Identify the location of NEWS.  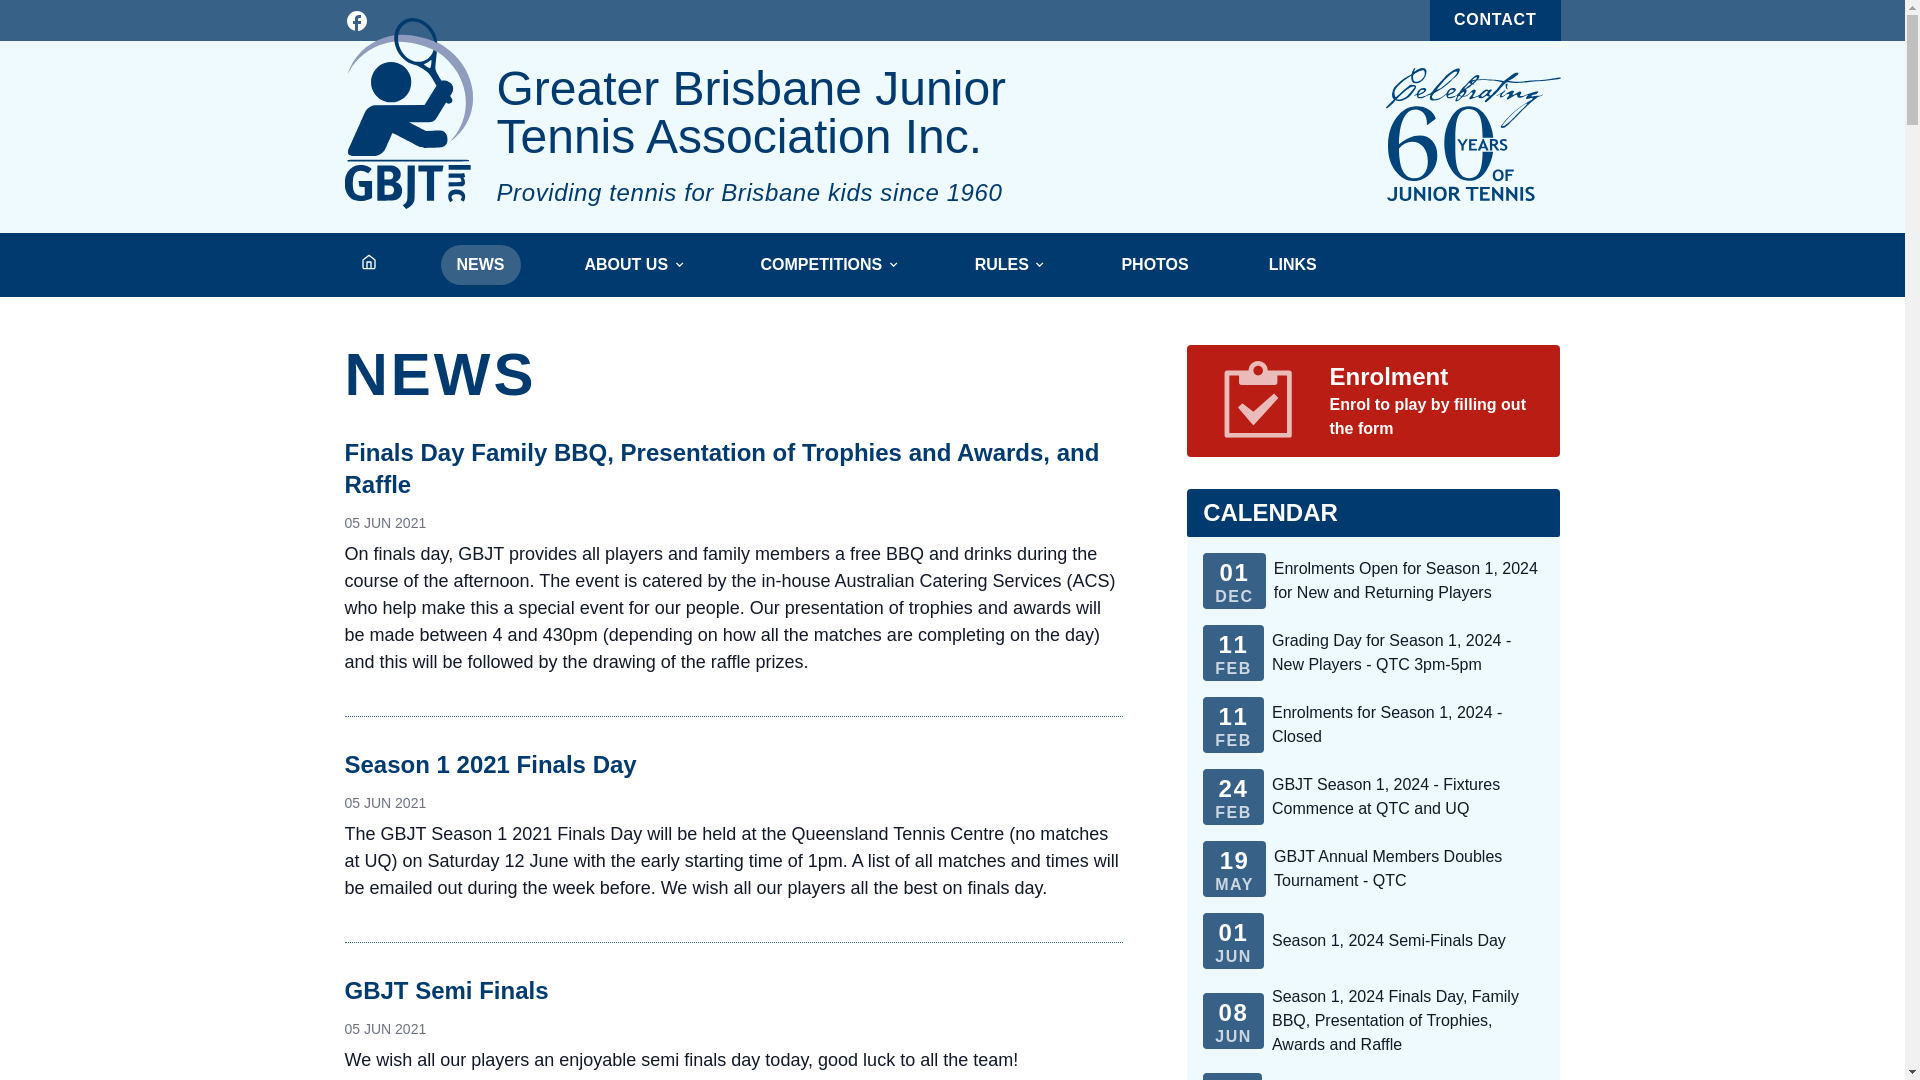
(480, 265).